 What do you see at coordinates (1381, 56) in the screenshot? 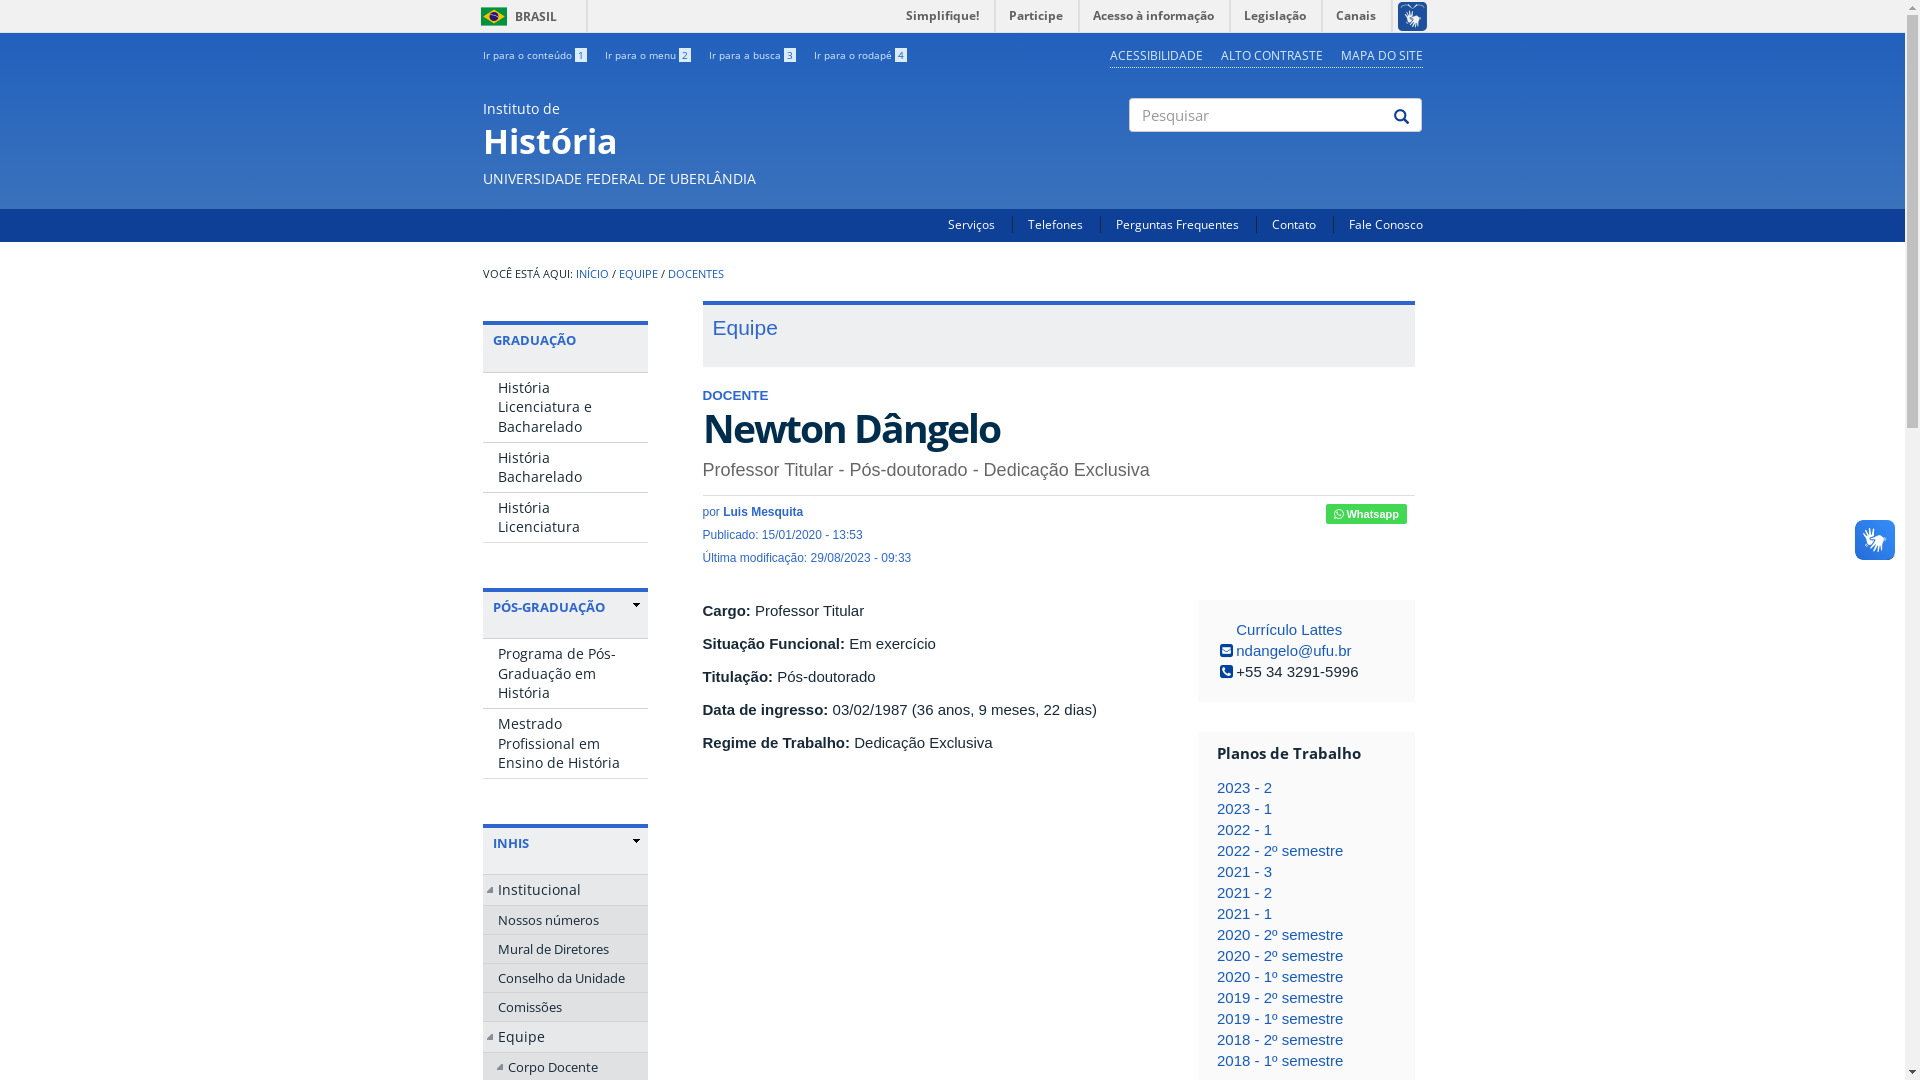
I see `MAPA DO SITE` at bounding box center [1381, 56].